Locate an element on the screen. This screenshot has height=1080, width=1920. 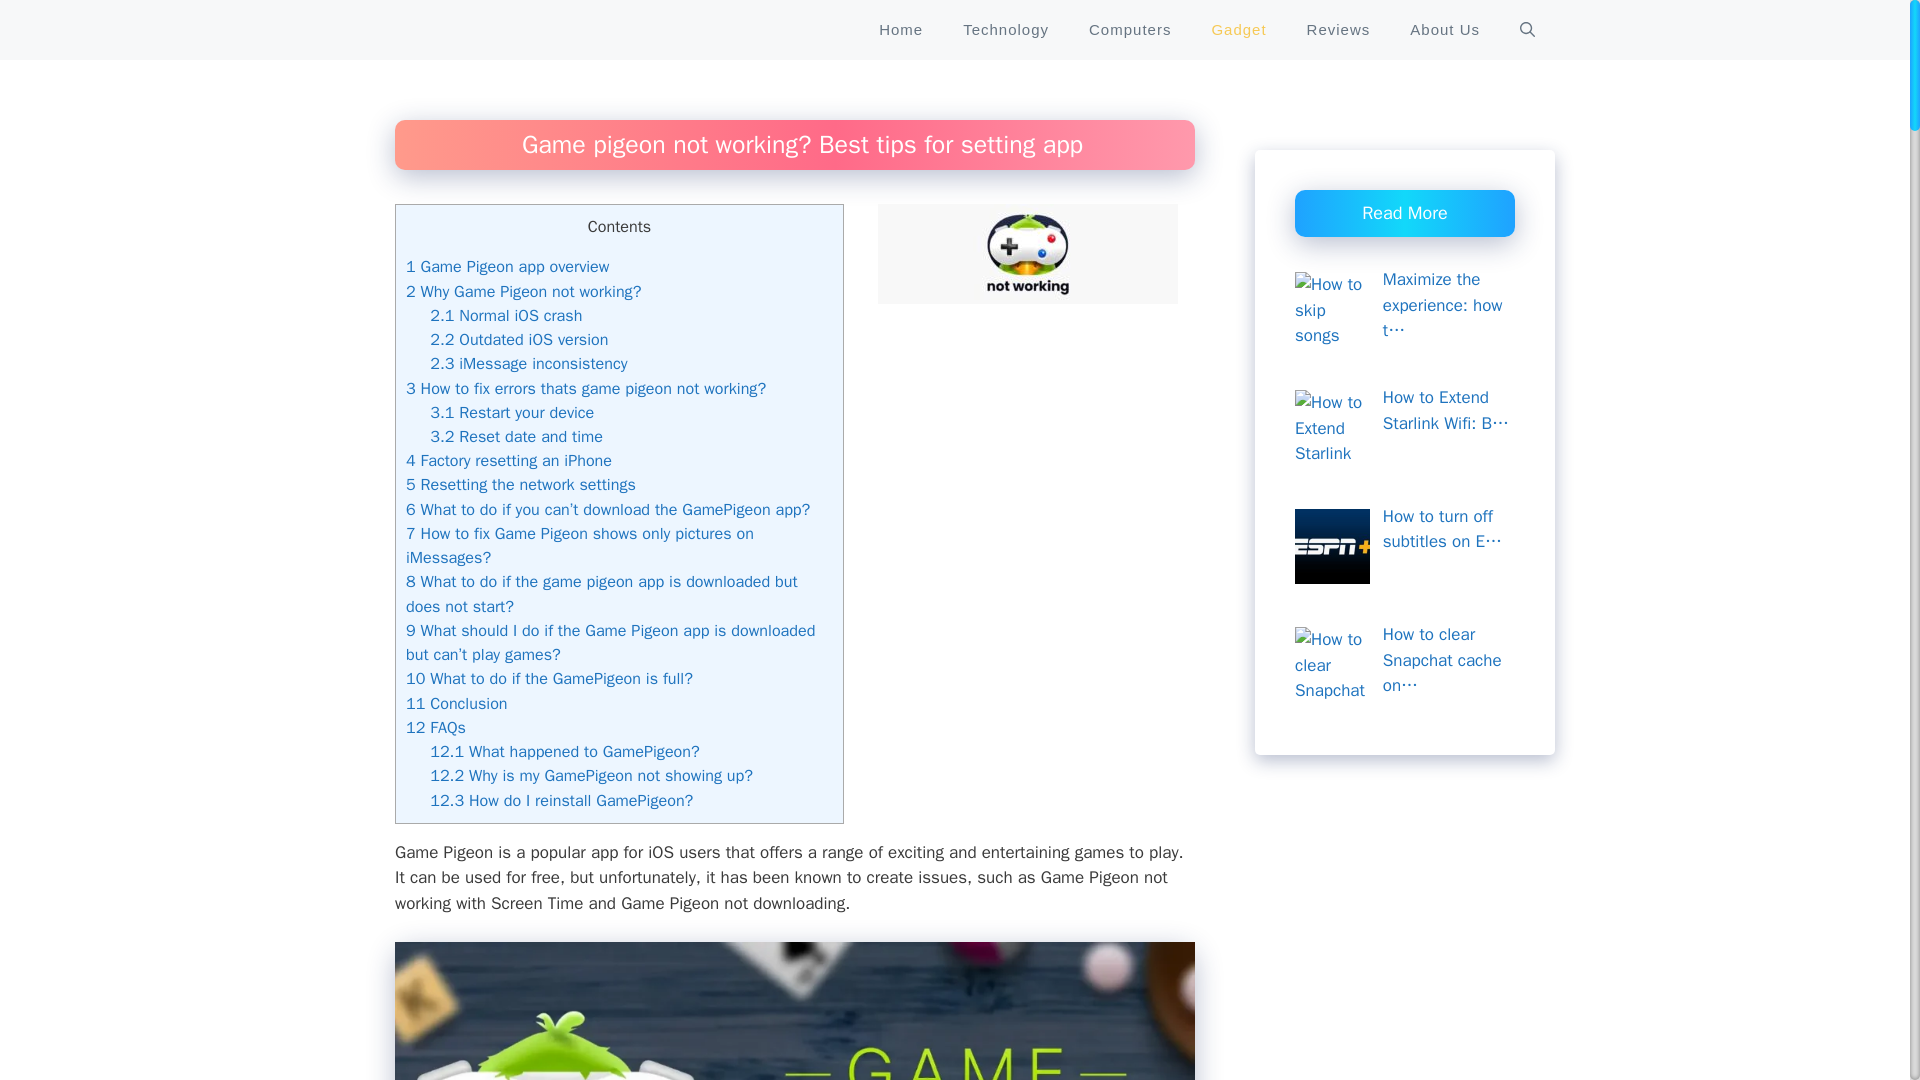
Reviews is located at coordinates (1338, 30).